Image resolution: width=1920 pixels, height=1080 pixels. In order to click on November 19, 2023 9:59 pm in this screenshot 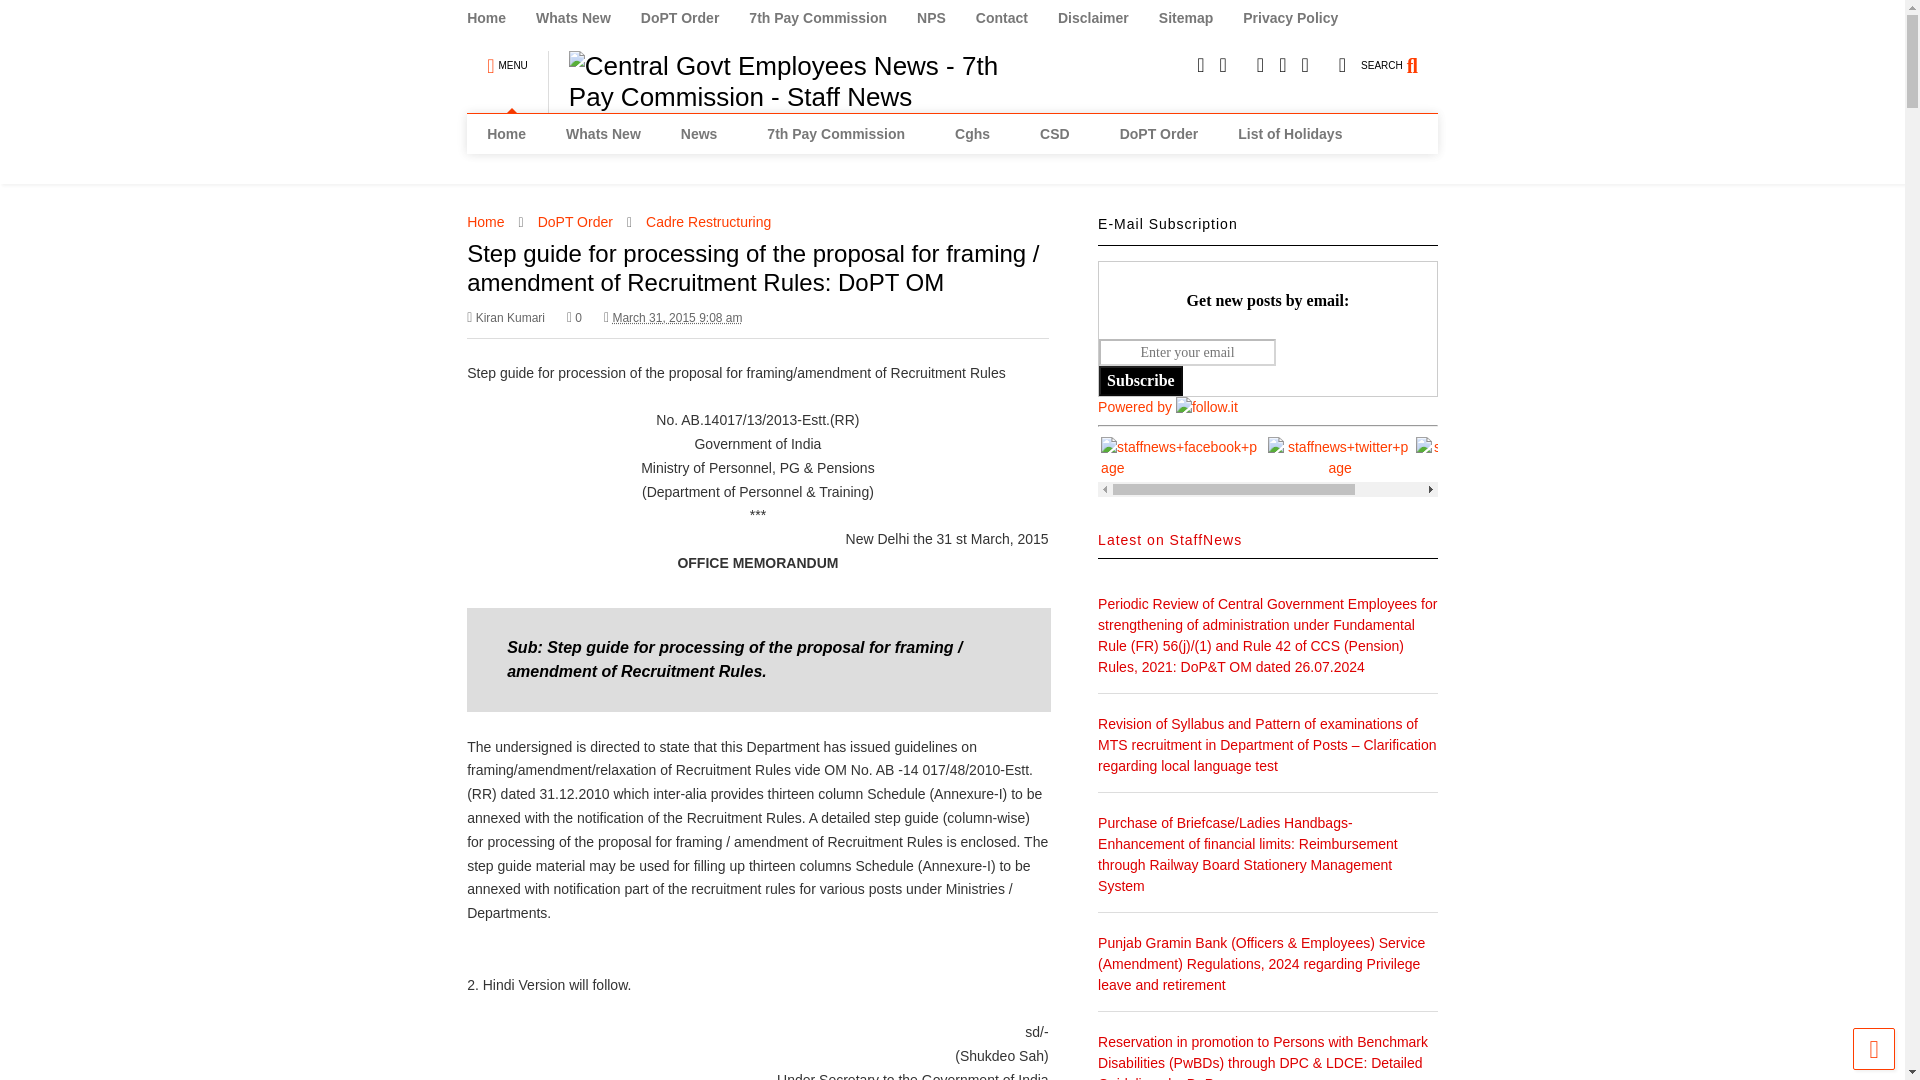, I will do `click(676, 318)`.